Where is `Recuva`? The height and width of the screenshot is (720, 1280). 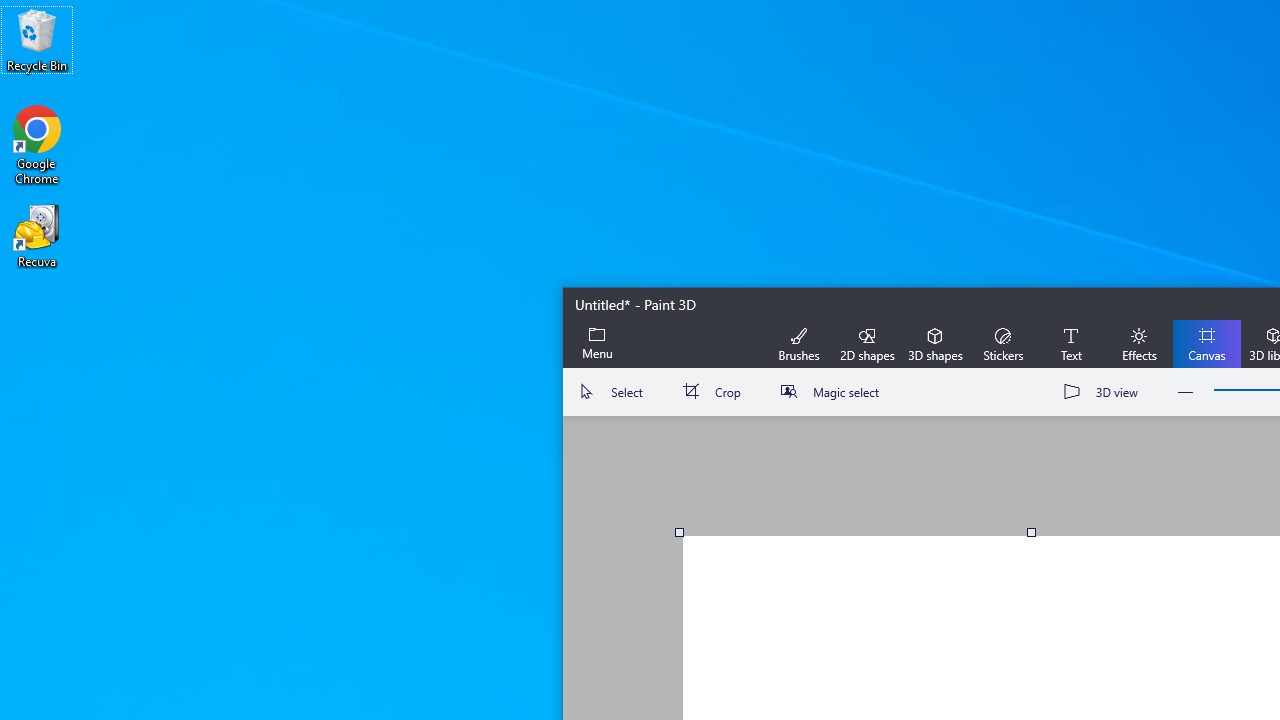
Recuva is located at coordinates (37, 235).